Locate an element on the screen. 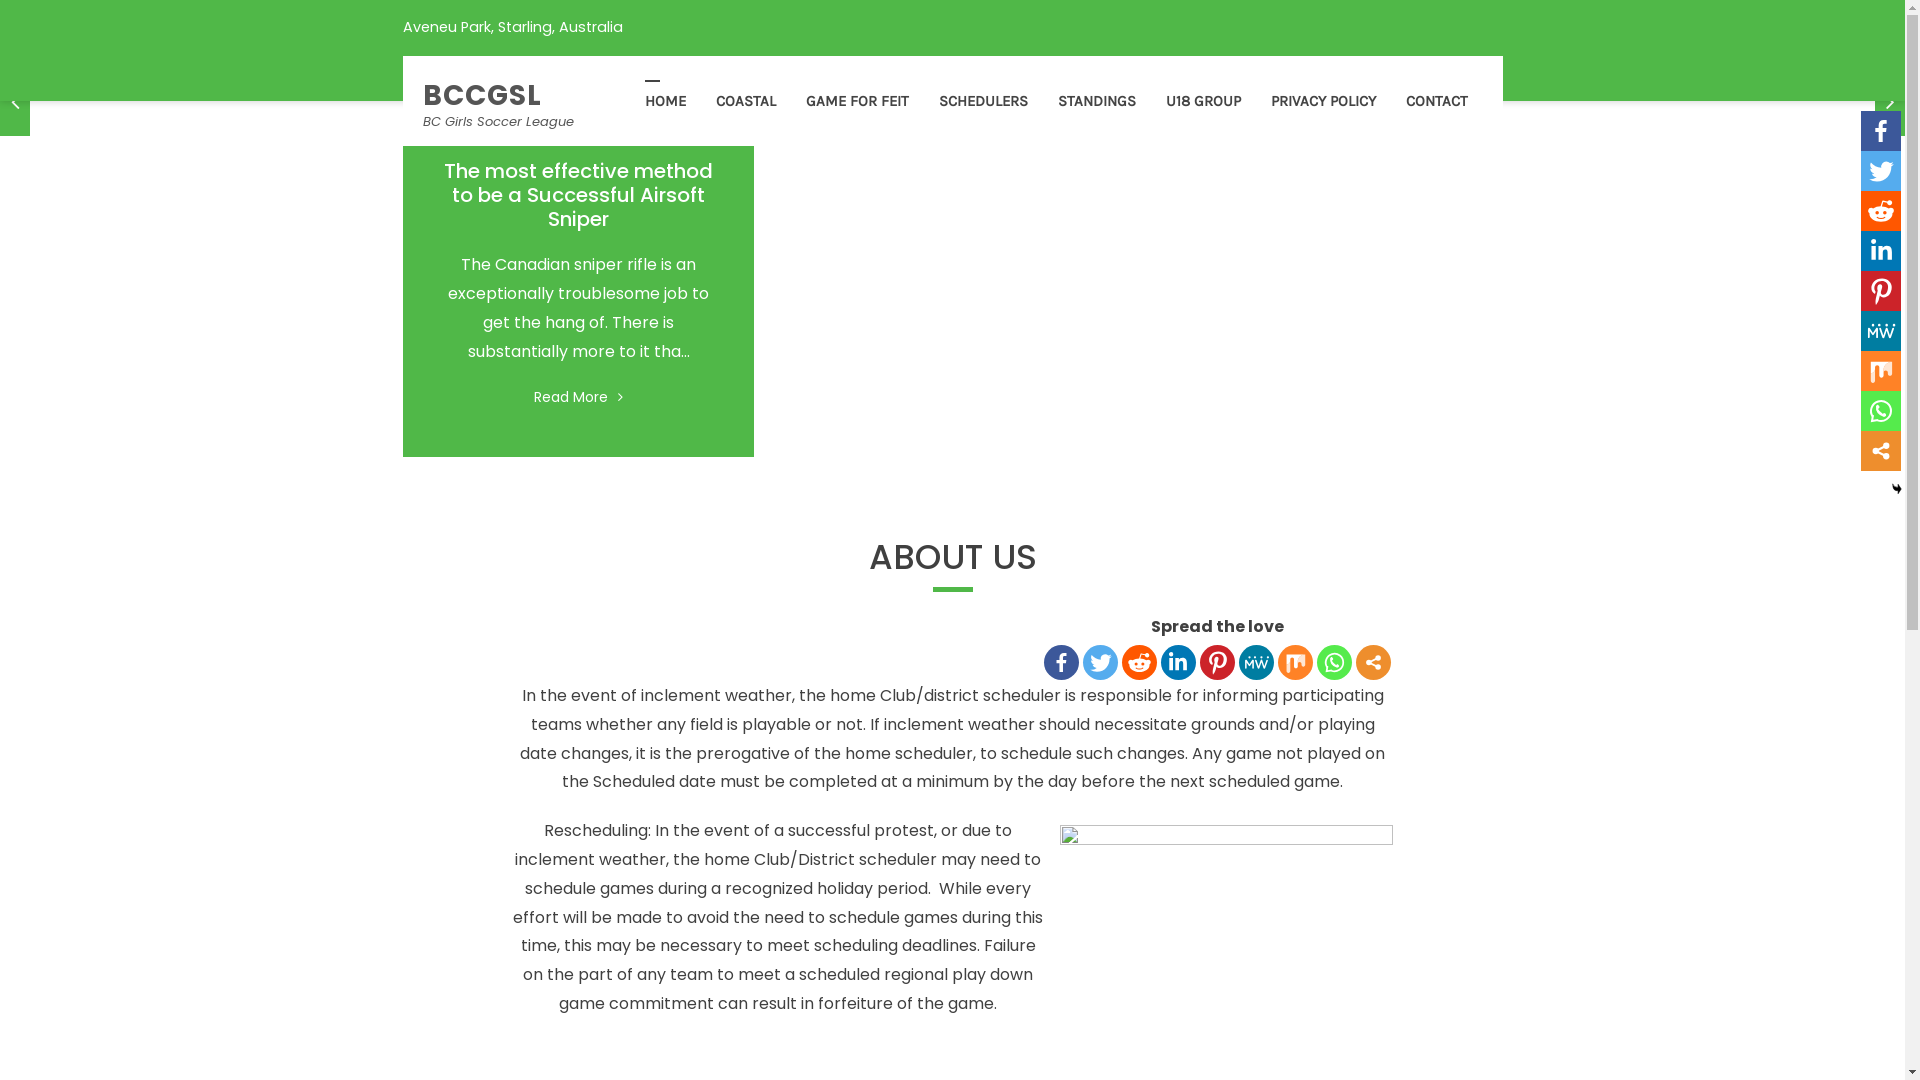 The image size is (1920, 1080). Linkedin is located at coordinates (1178, 662).